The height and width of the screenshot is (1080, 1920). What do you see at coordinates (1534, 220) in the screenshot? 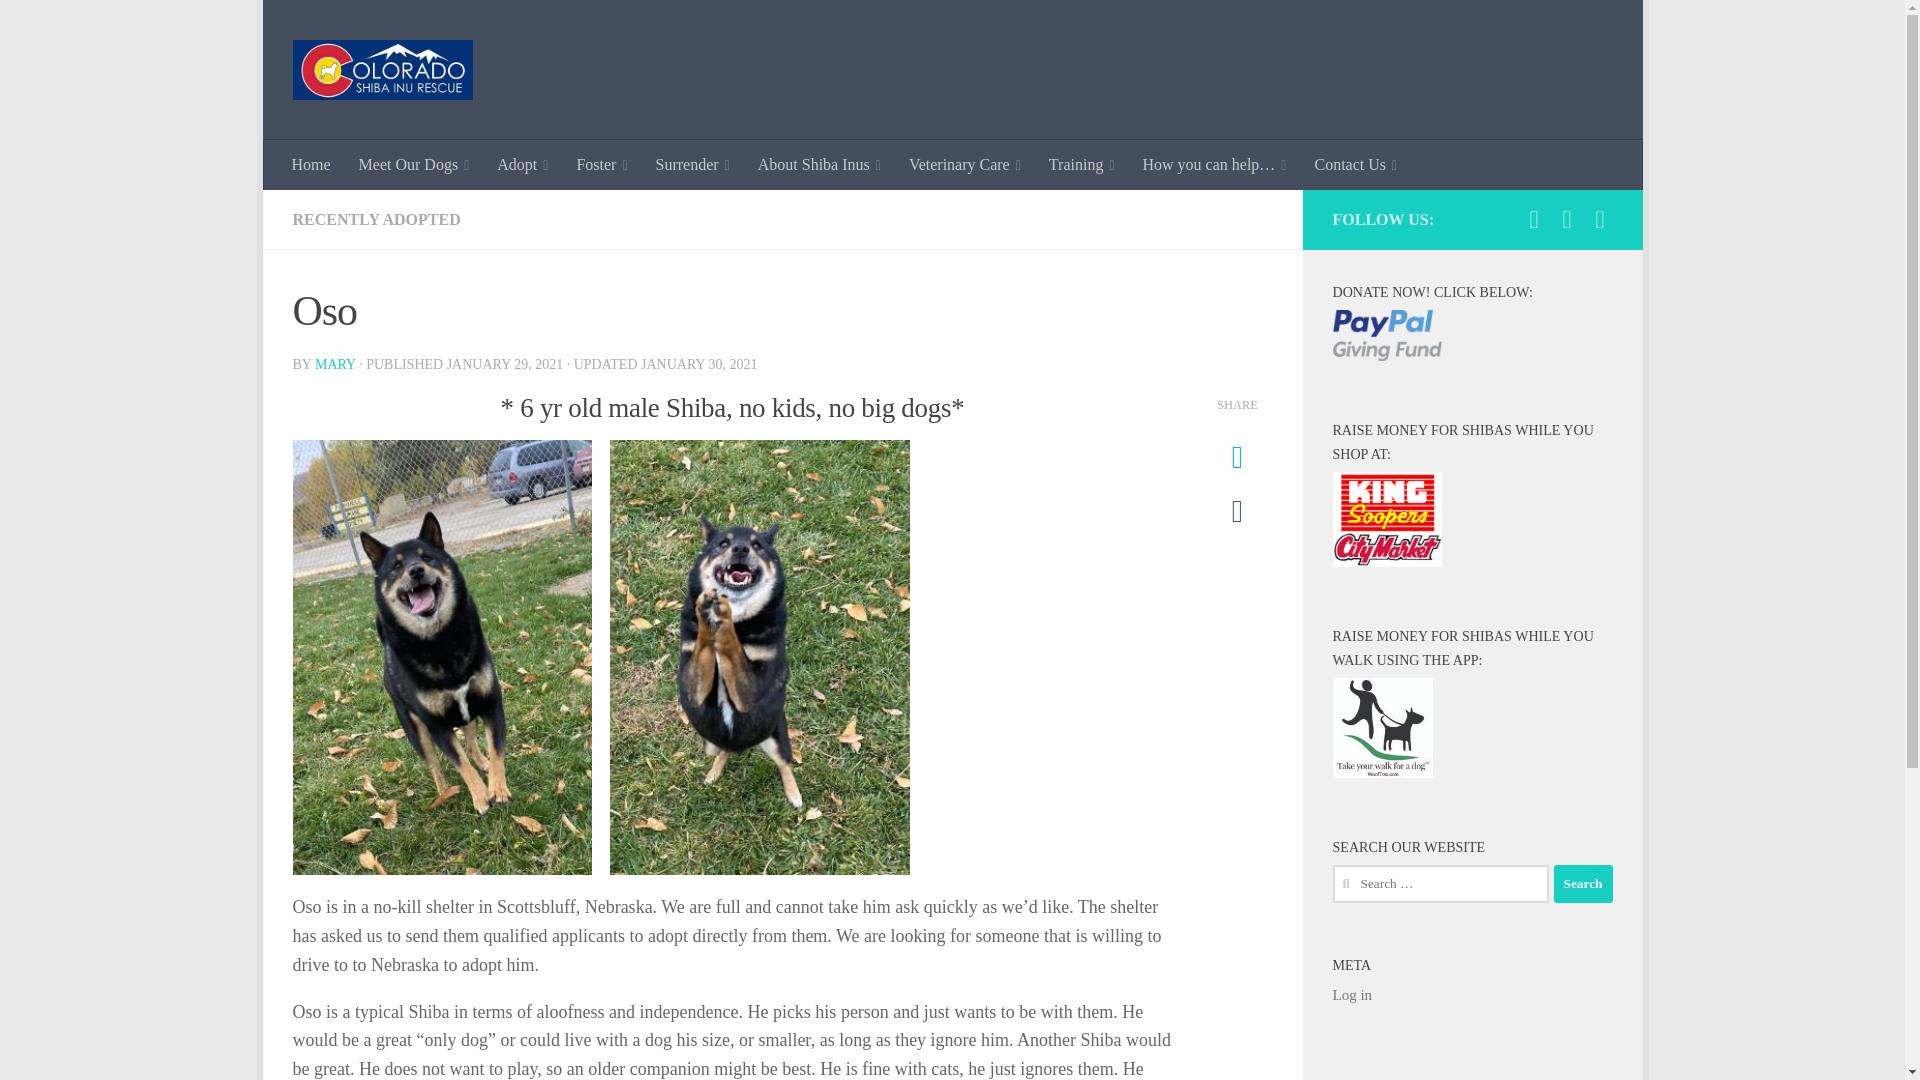
I see `Follow us on Facebook` at bounding box center [1534, 220].